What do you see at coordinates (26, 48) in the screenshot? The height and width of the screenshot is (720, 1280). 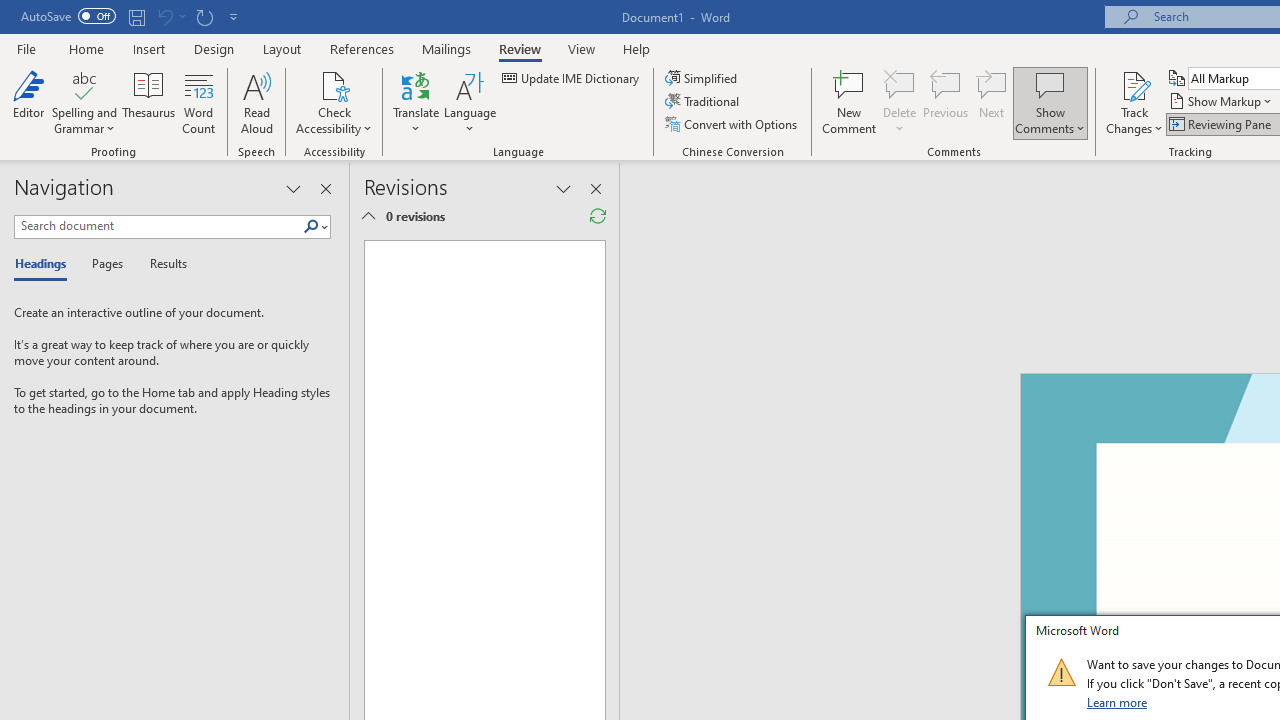 I see `File Tab` at bounding box center [26, 48].